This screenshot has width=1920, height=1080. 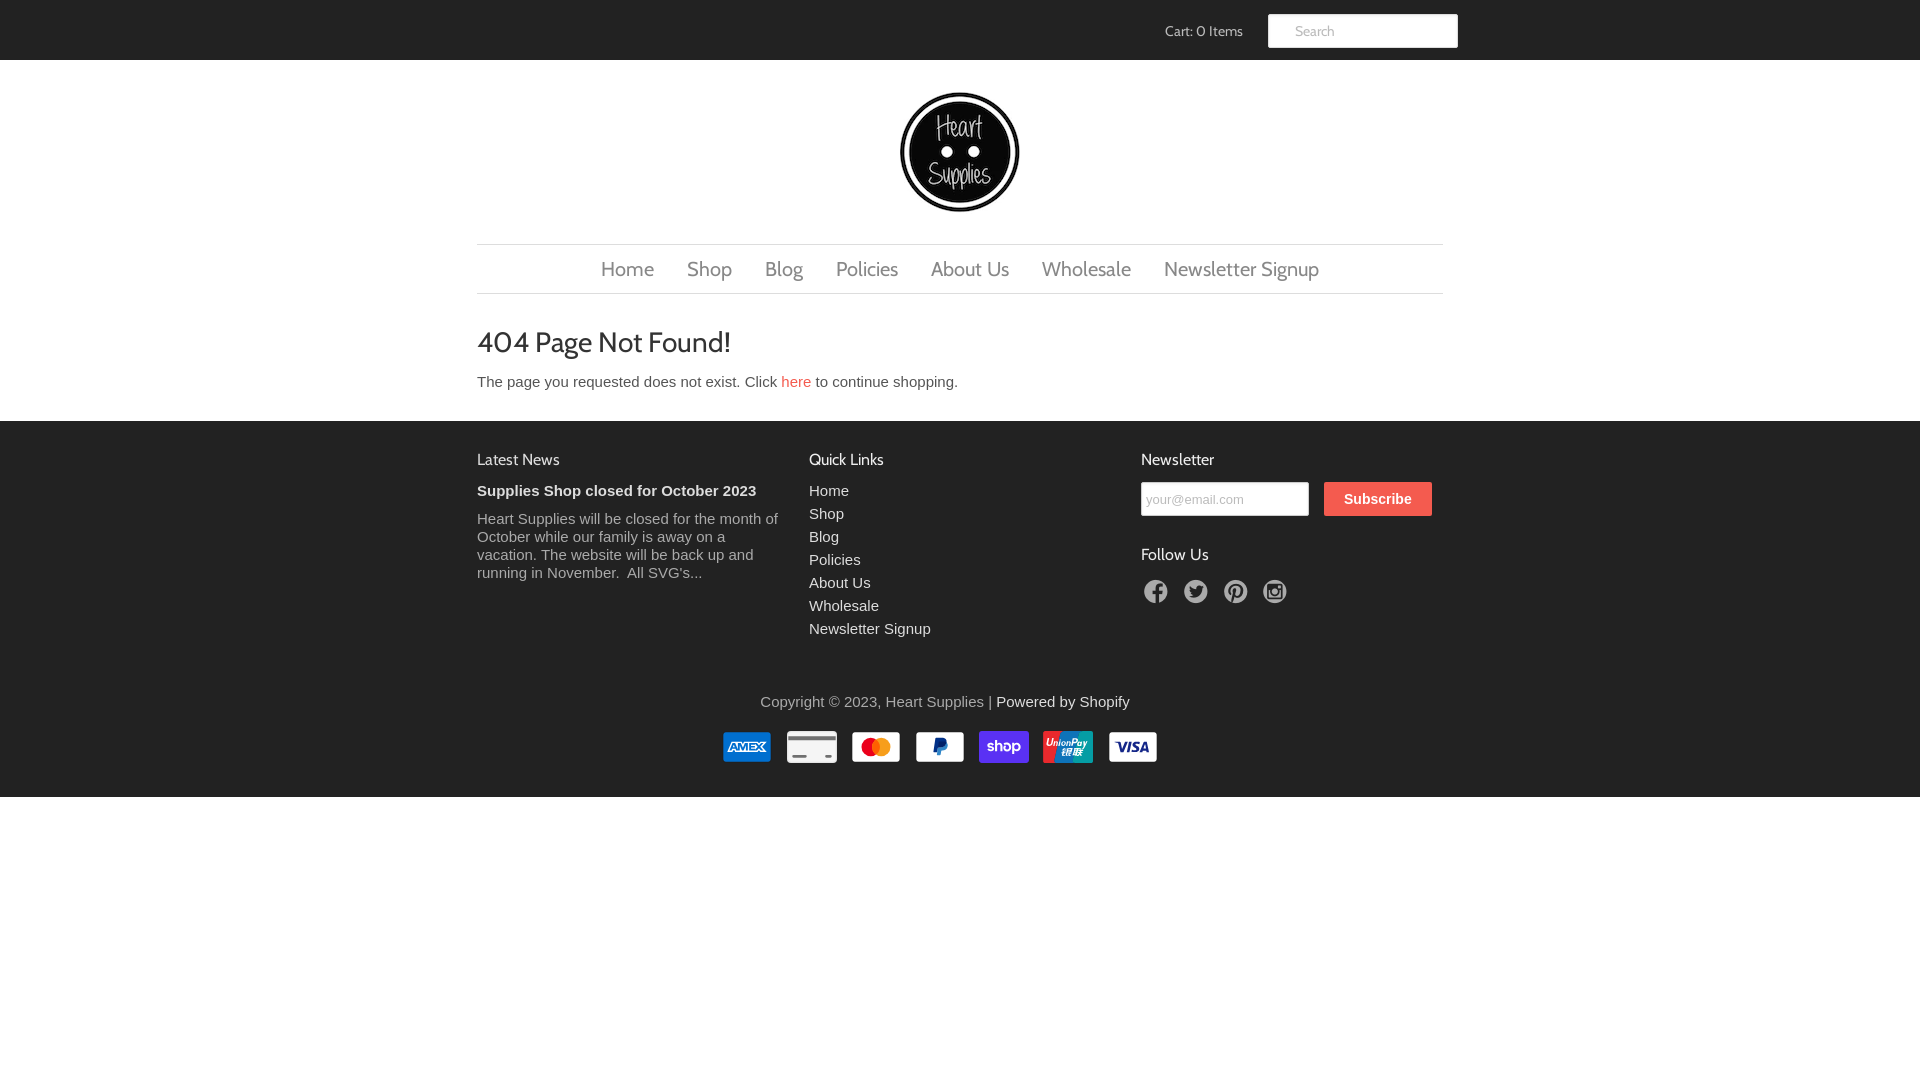 What do you see at coordinates (710, 269) in the screenshot?
I see `Shop` at bounding box center [710, 269].